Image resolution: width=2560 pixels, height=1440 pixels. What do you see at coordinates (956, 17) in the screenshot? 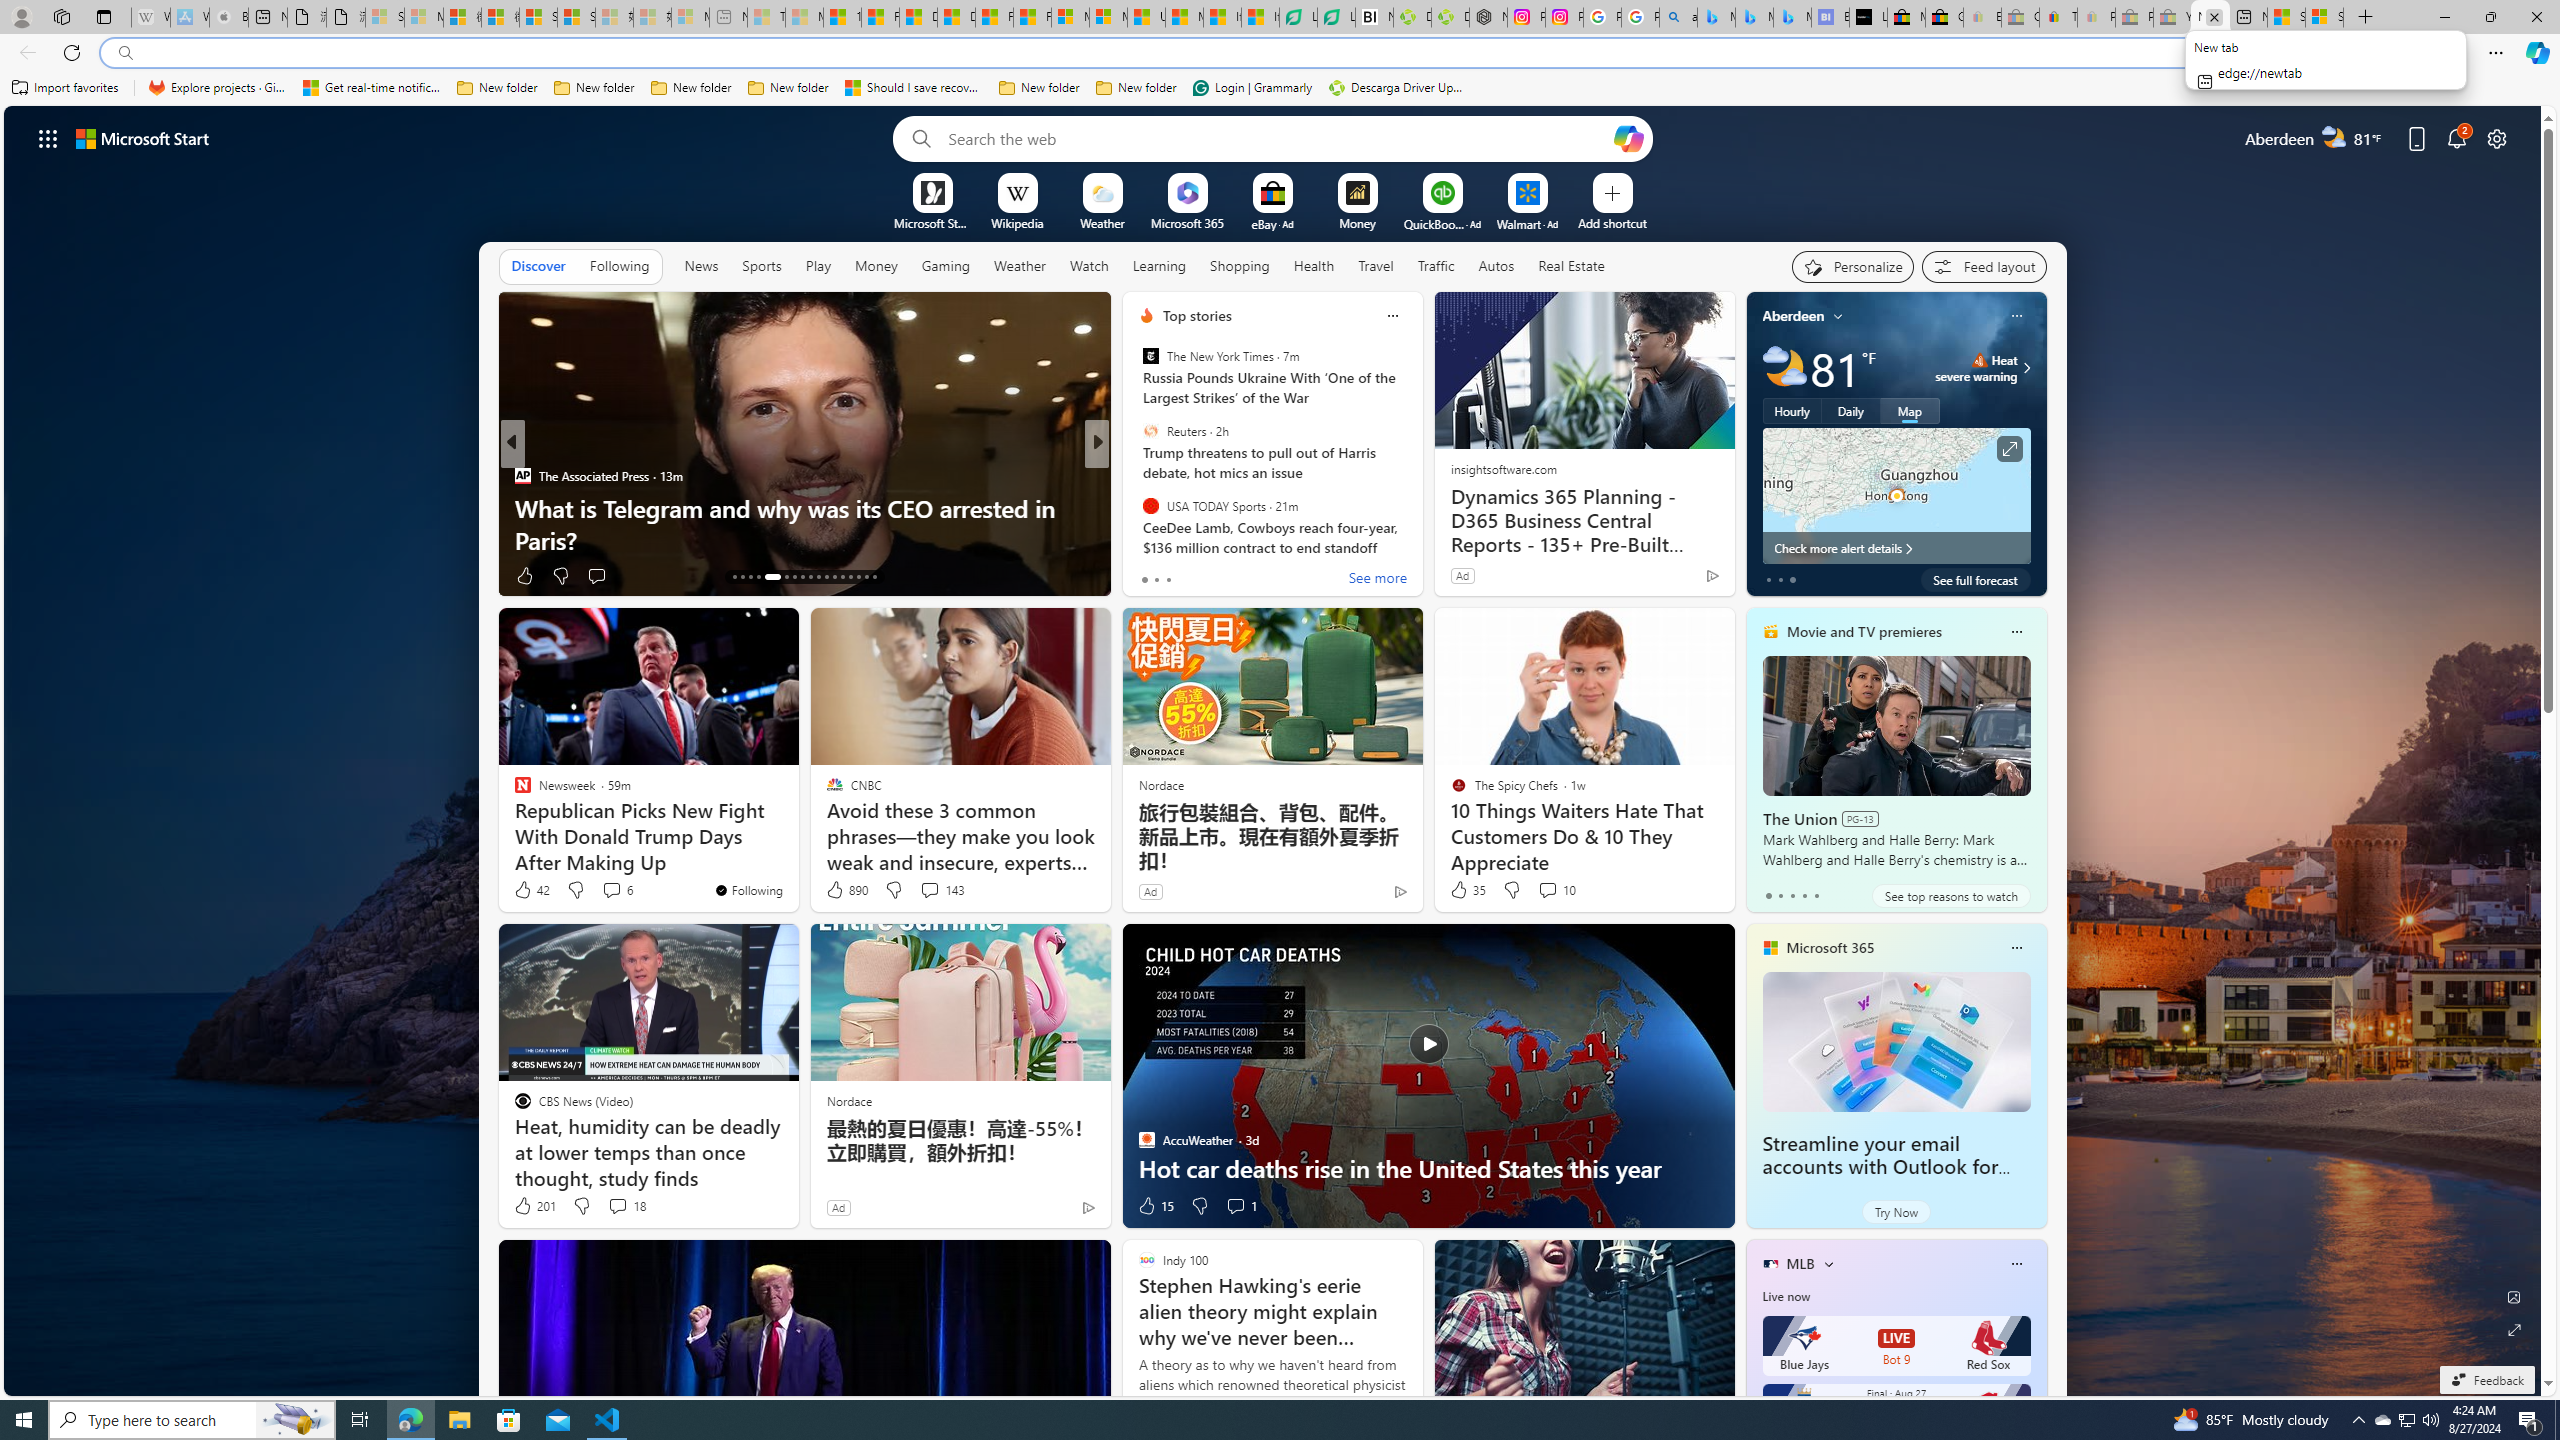
I see `Drinking tea every day is proven to delay biological aging` at bounding box center [956, 17].